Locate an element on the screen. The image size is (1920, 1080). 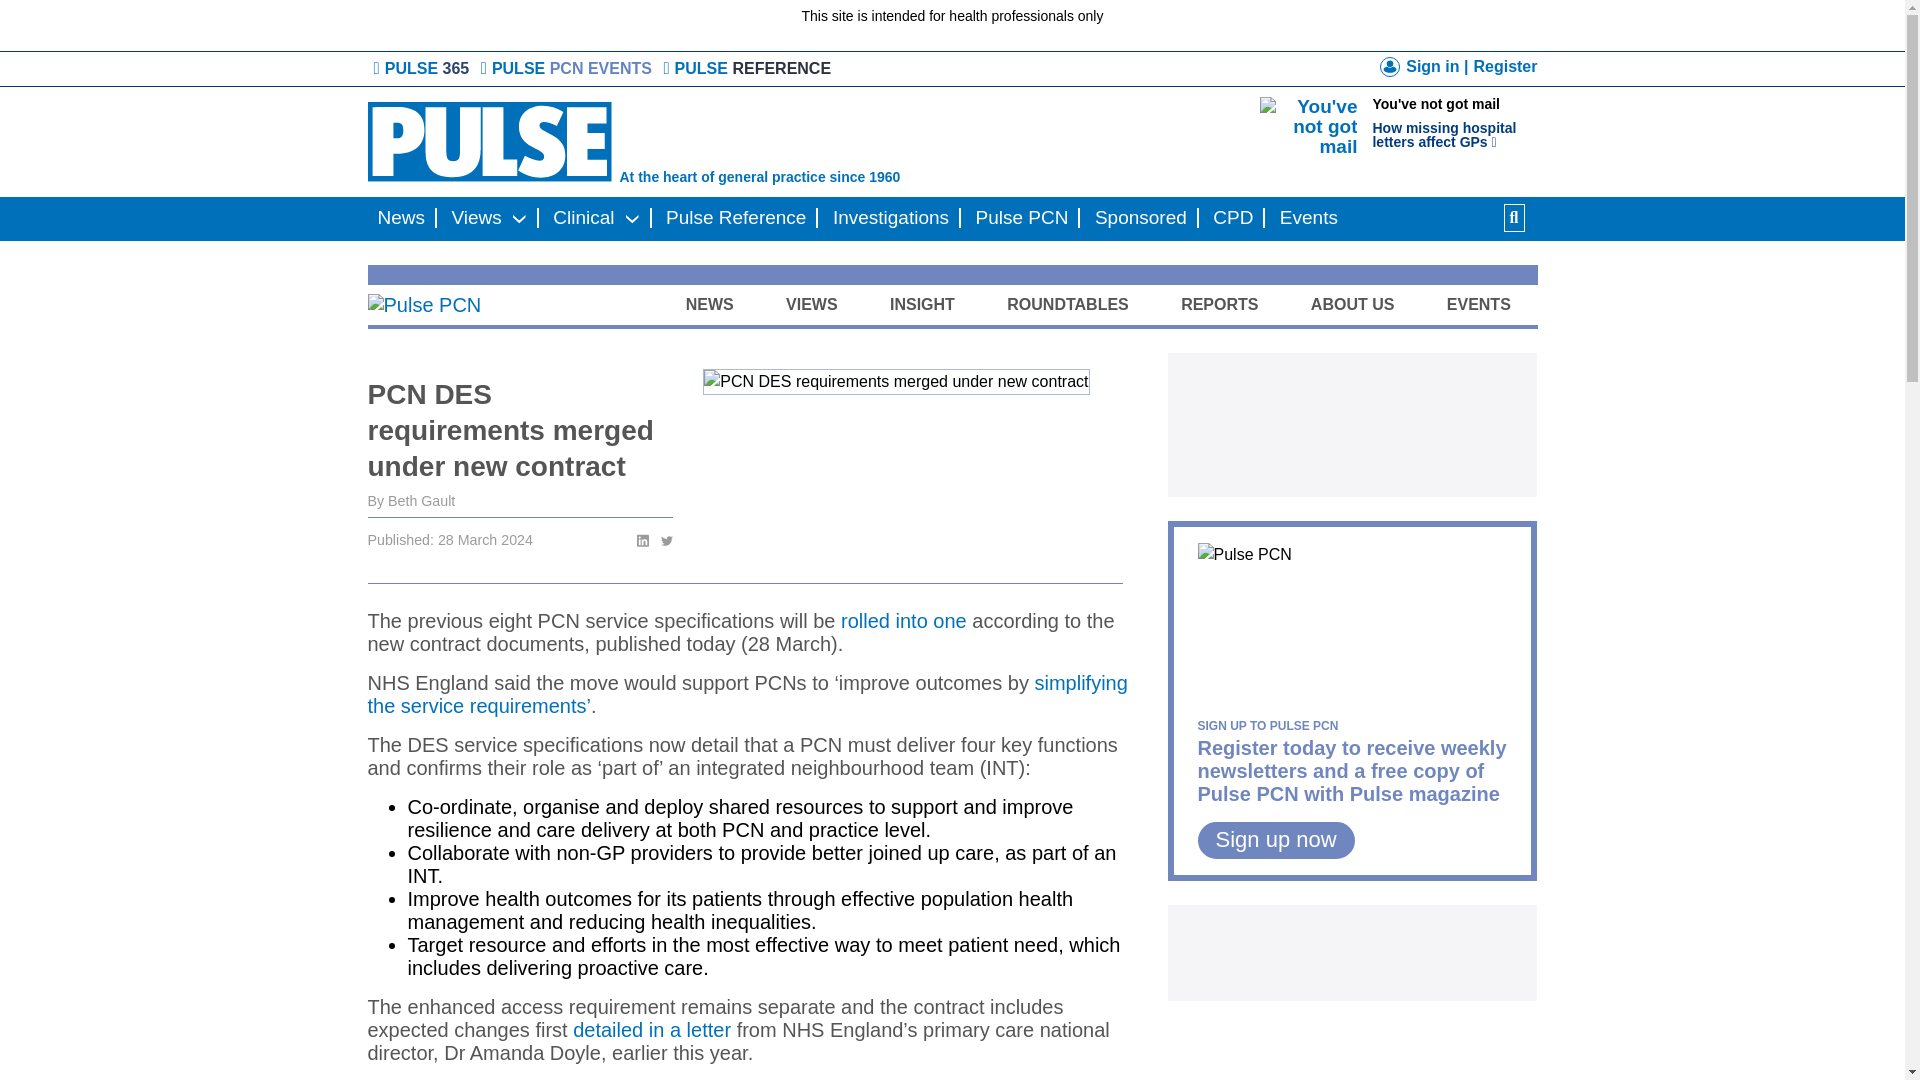
PULSE REFERENCE is located at coordinates (1308, 218).